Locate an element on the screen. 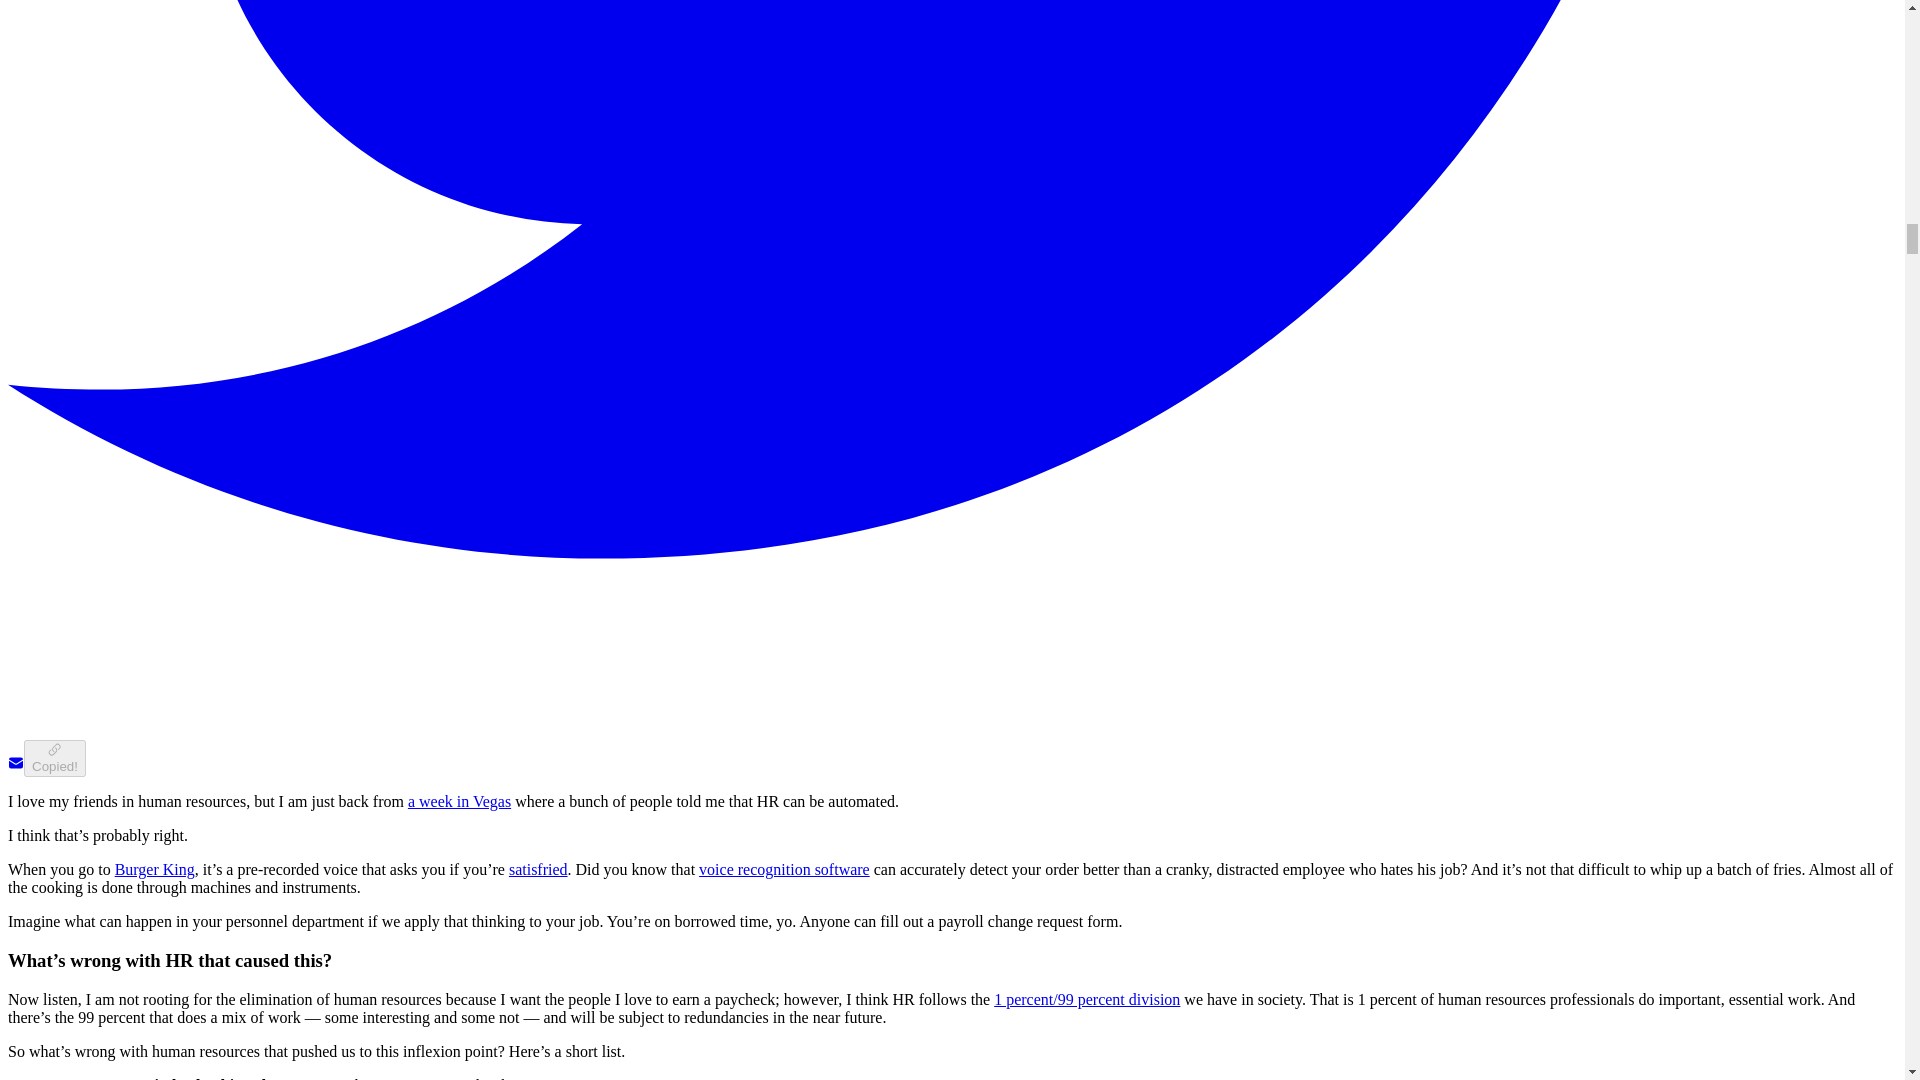 This screenshot has height=1080, width=1920. Burger King is located at coordinates (155, 869).